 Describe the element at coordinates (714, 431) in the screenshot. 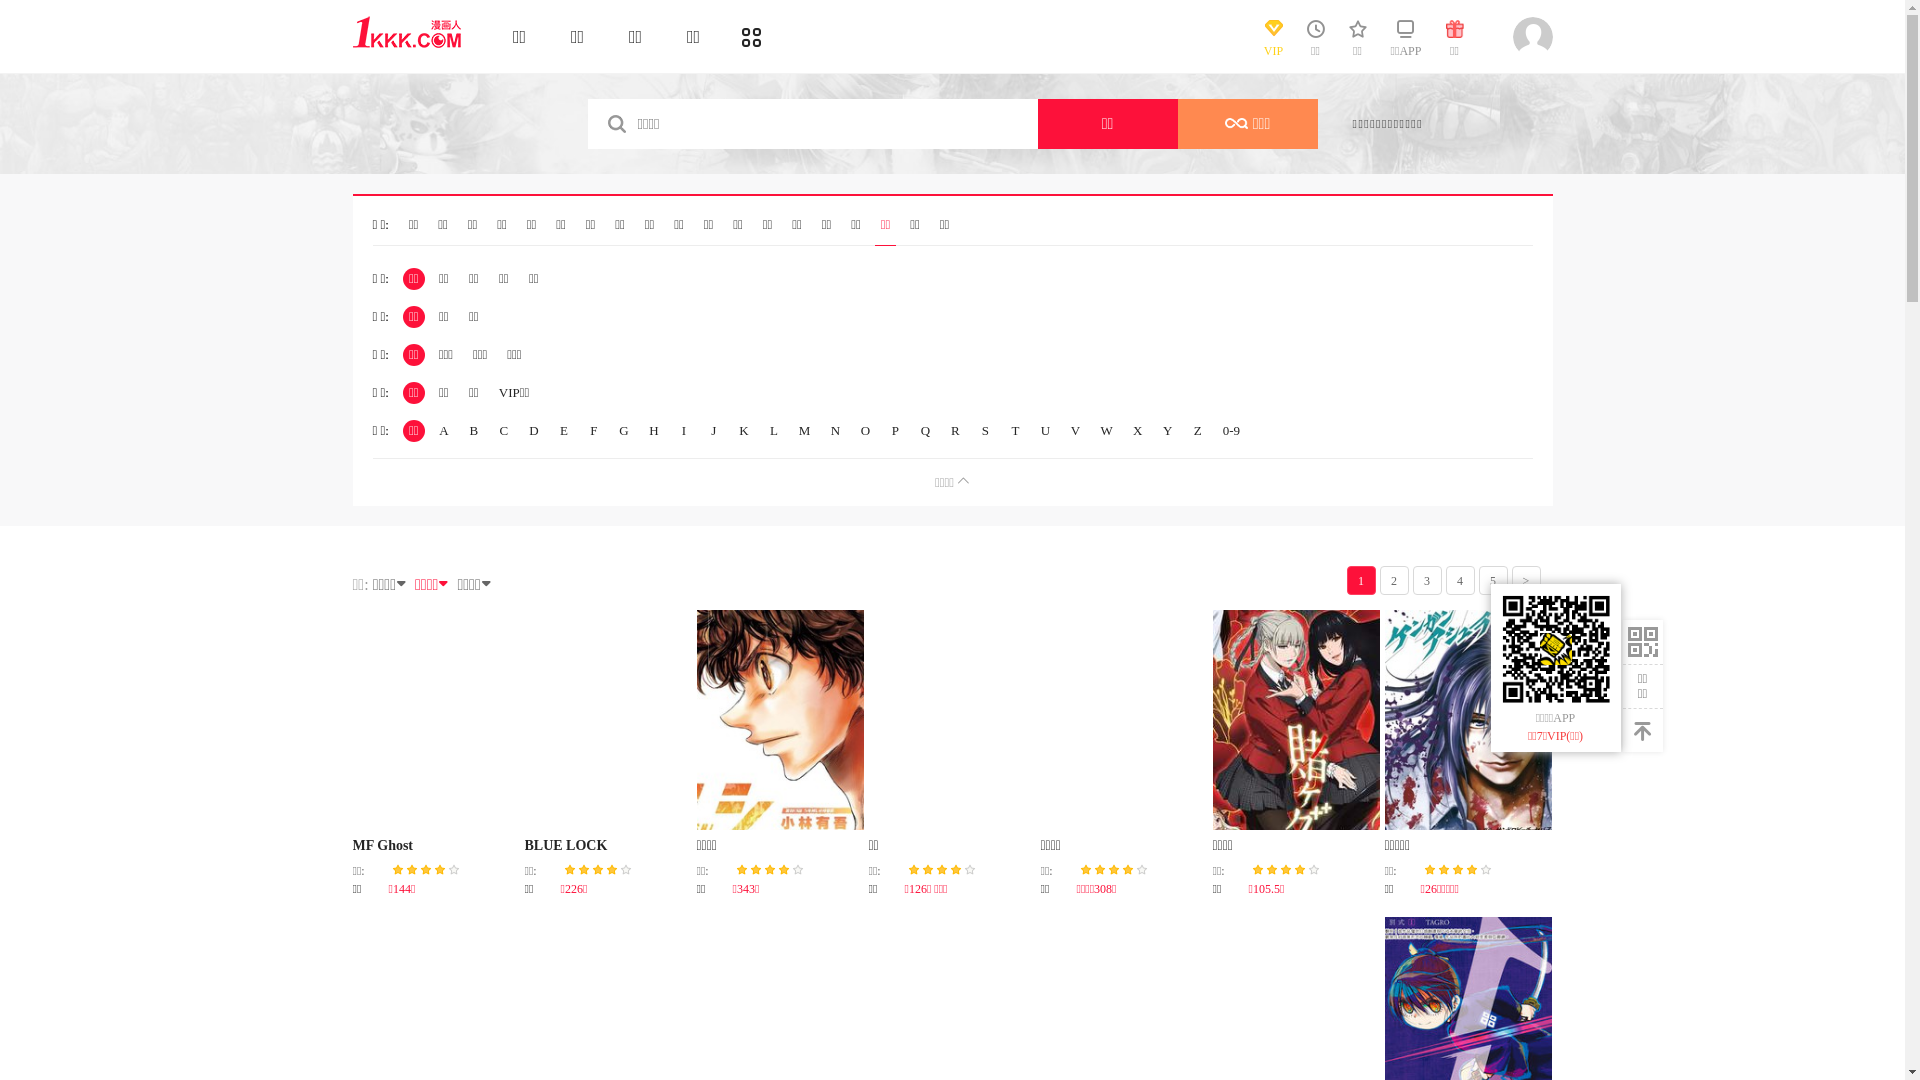

I see `J` at that location.